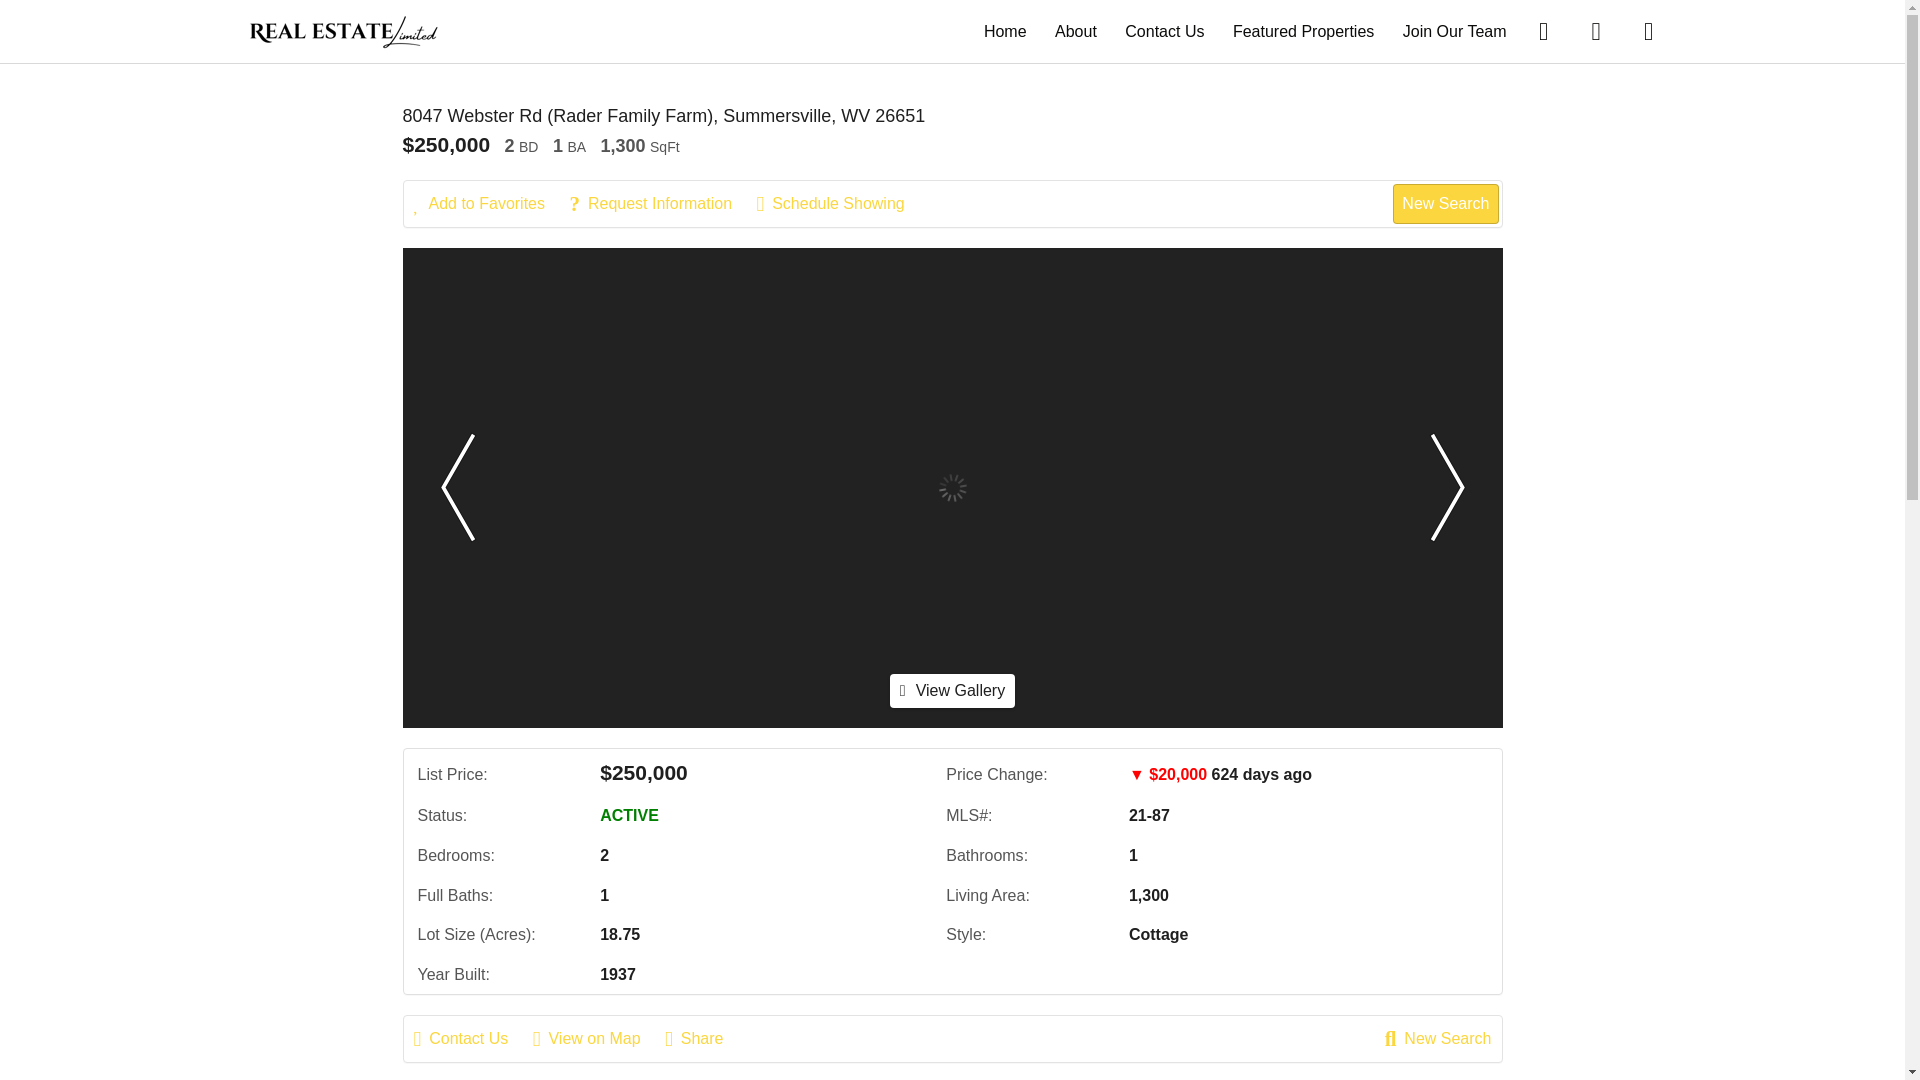  I want to click on Contact Us, so click(472, 1038).